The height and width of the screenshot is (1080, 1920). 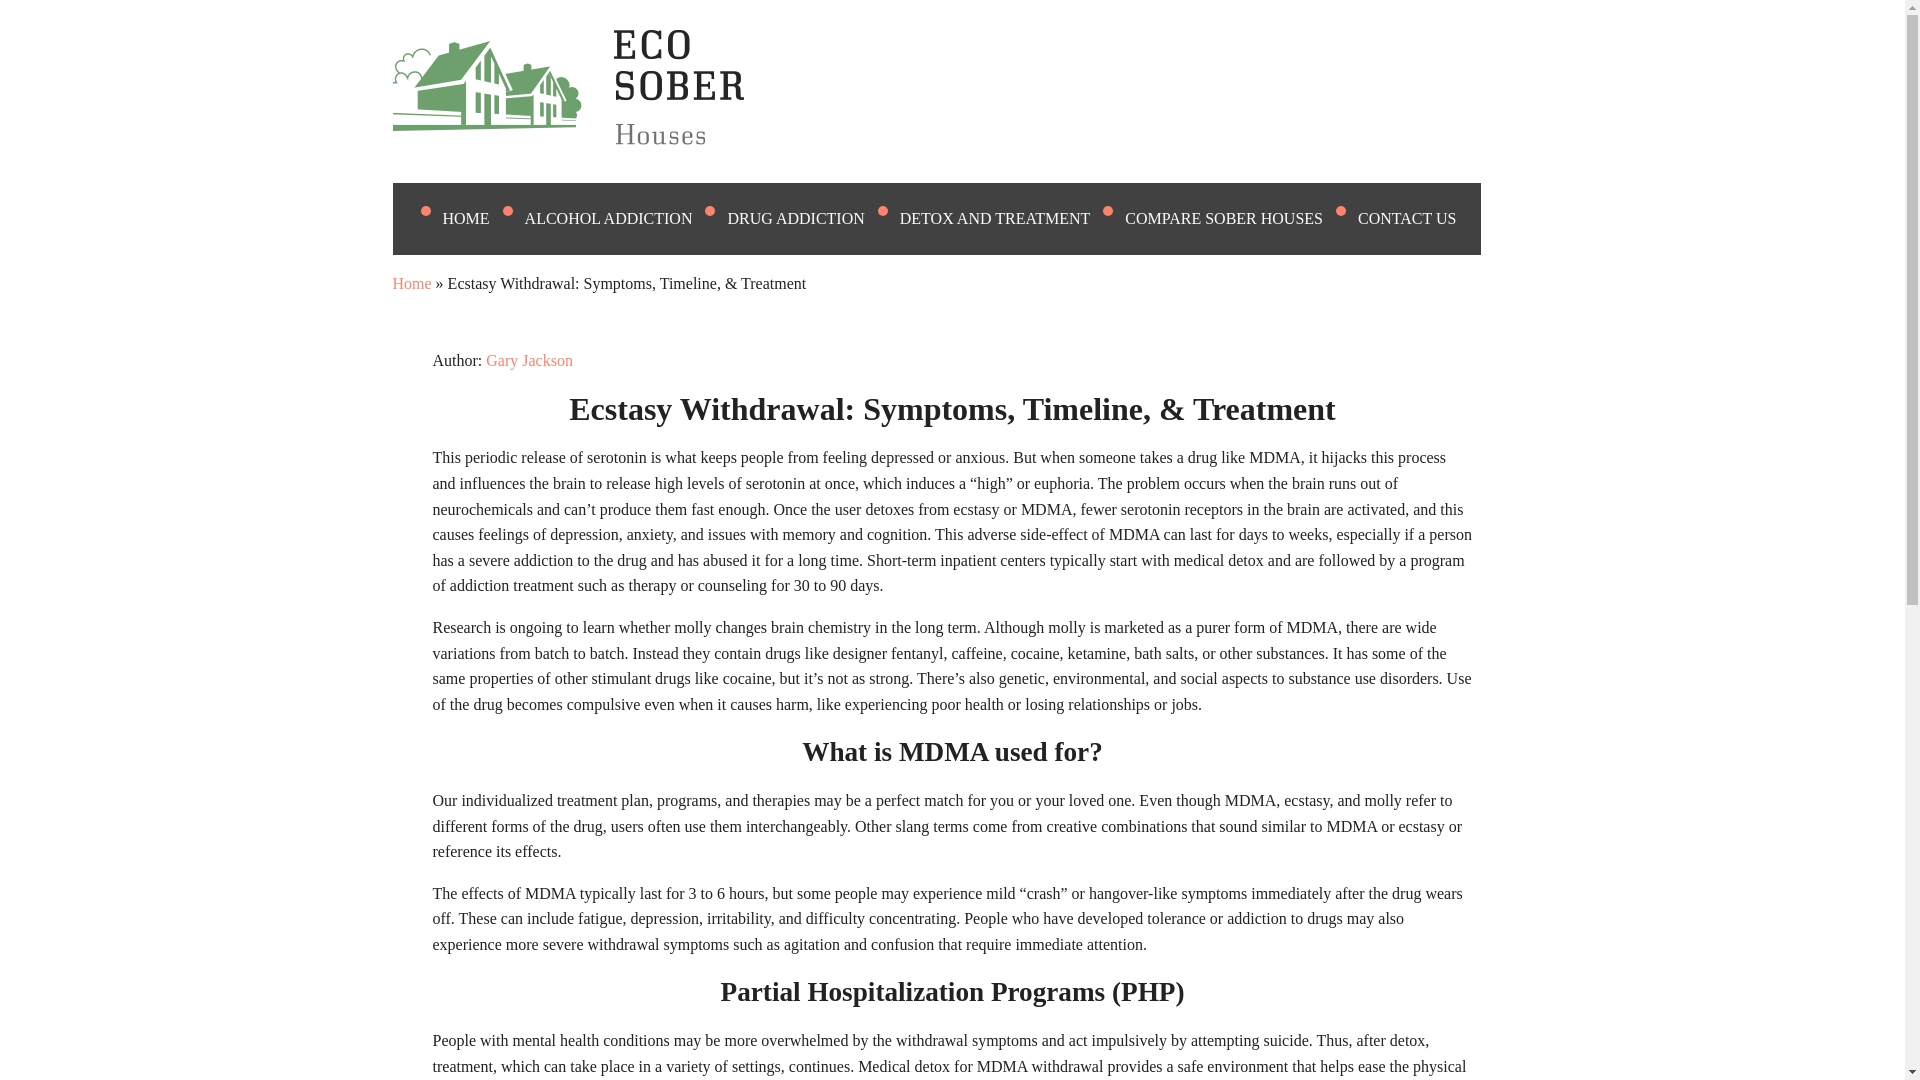 I want to click on Home, so click(x=410, y=283).